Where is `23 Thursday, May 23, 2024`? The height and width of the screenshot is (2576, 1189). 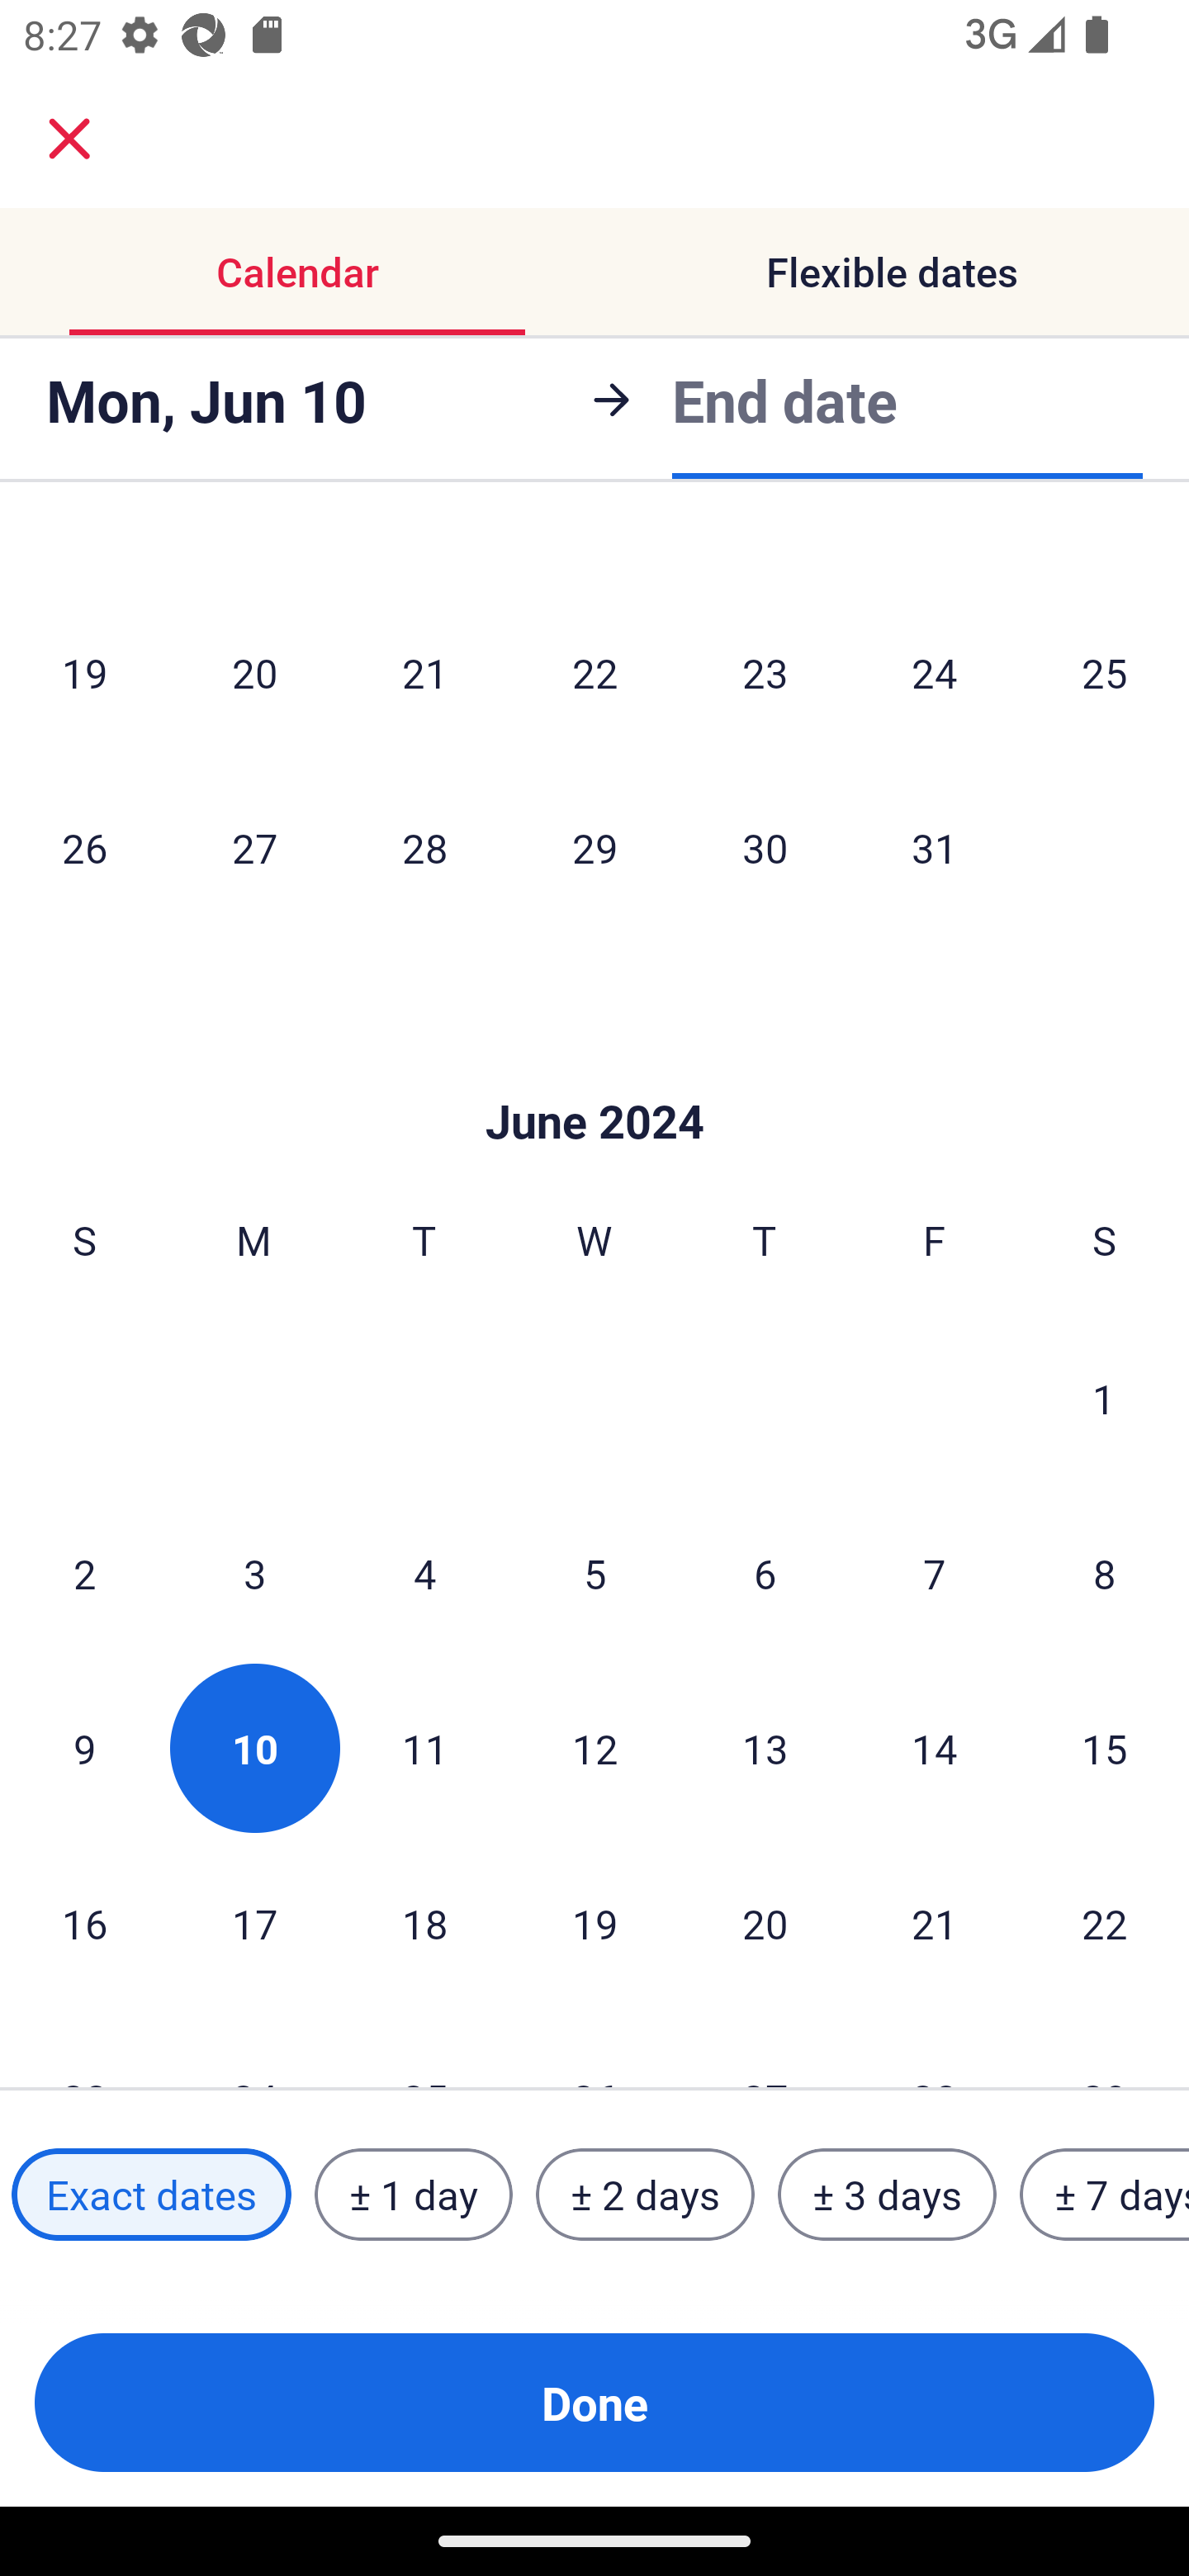
23 Thursday, May 23, 2024 is located at coordinates (765, 672).